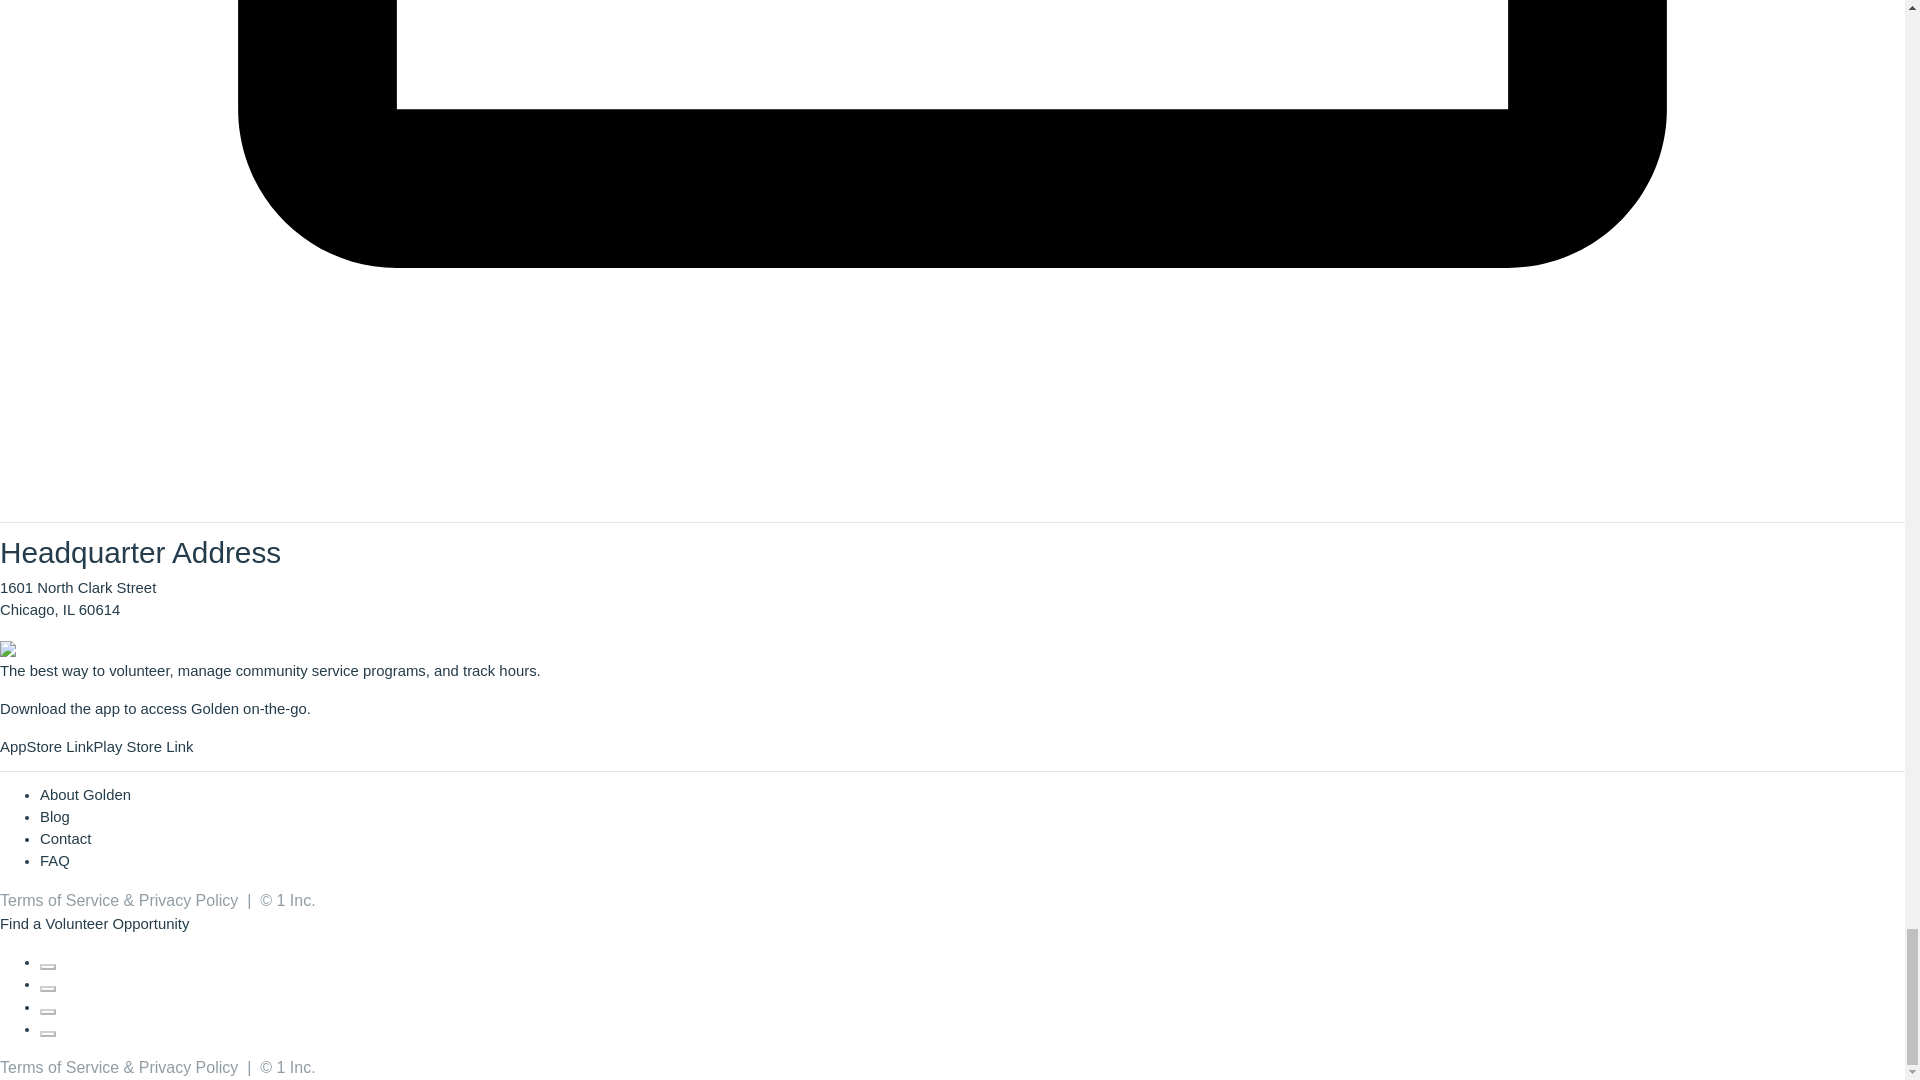 The height and width of the screenshot is (1080, 1920). I want to click on Terms of Service, so click(60, 1067).